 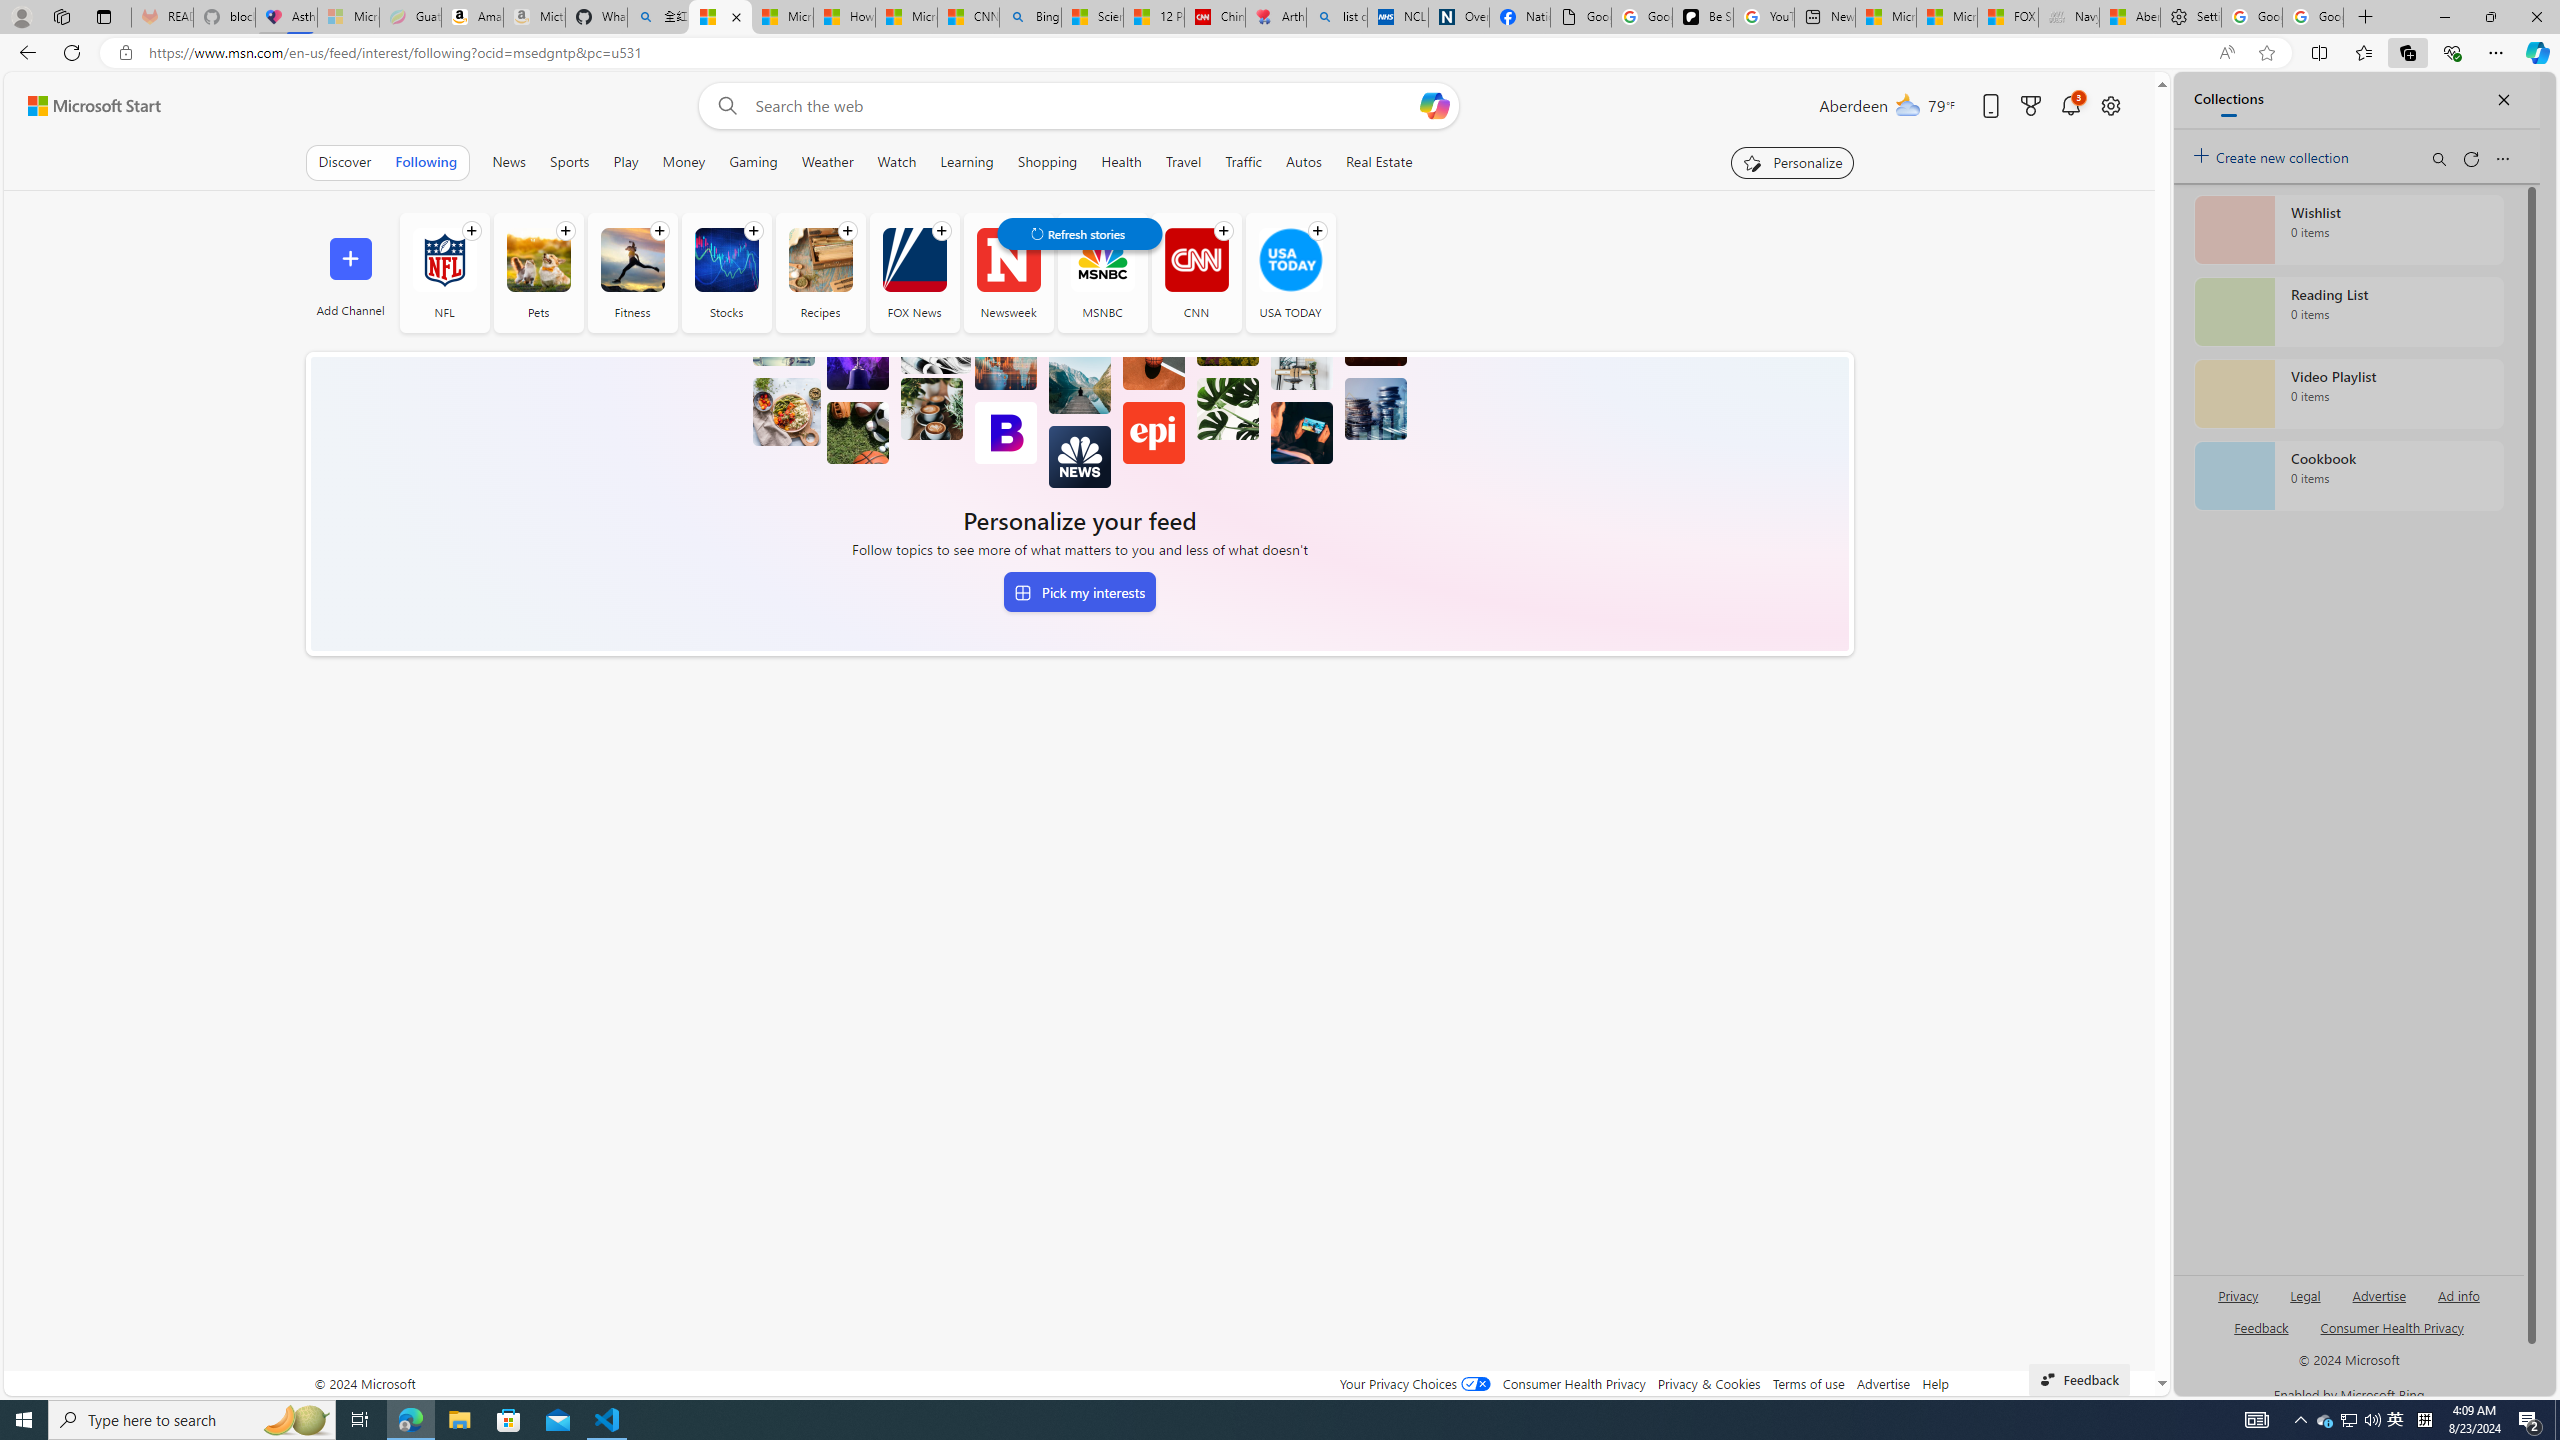 I want to click on Your Privacy Choices, so click(x=1414, y=1384).